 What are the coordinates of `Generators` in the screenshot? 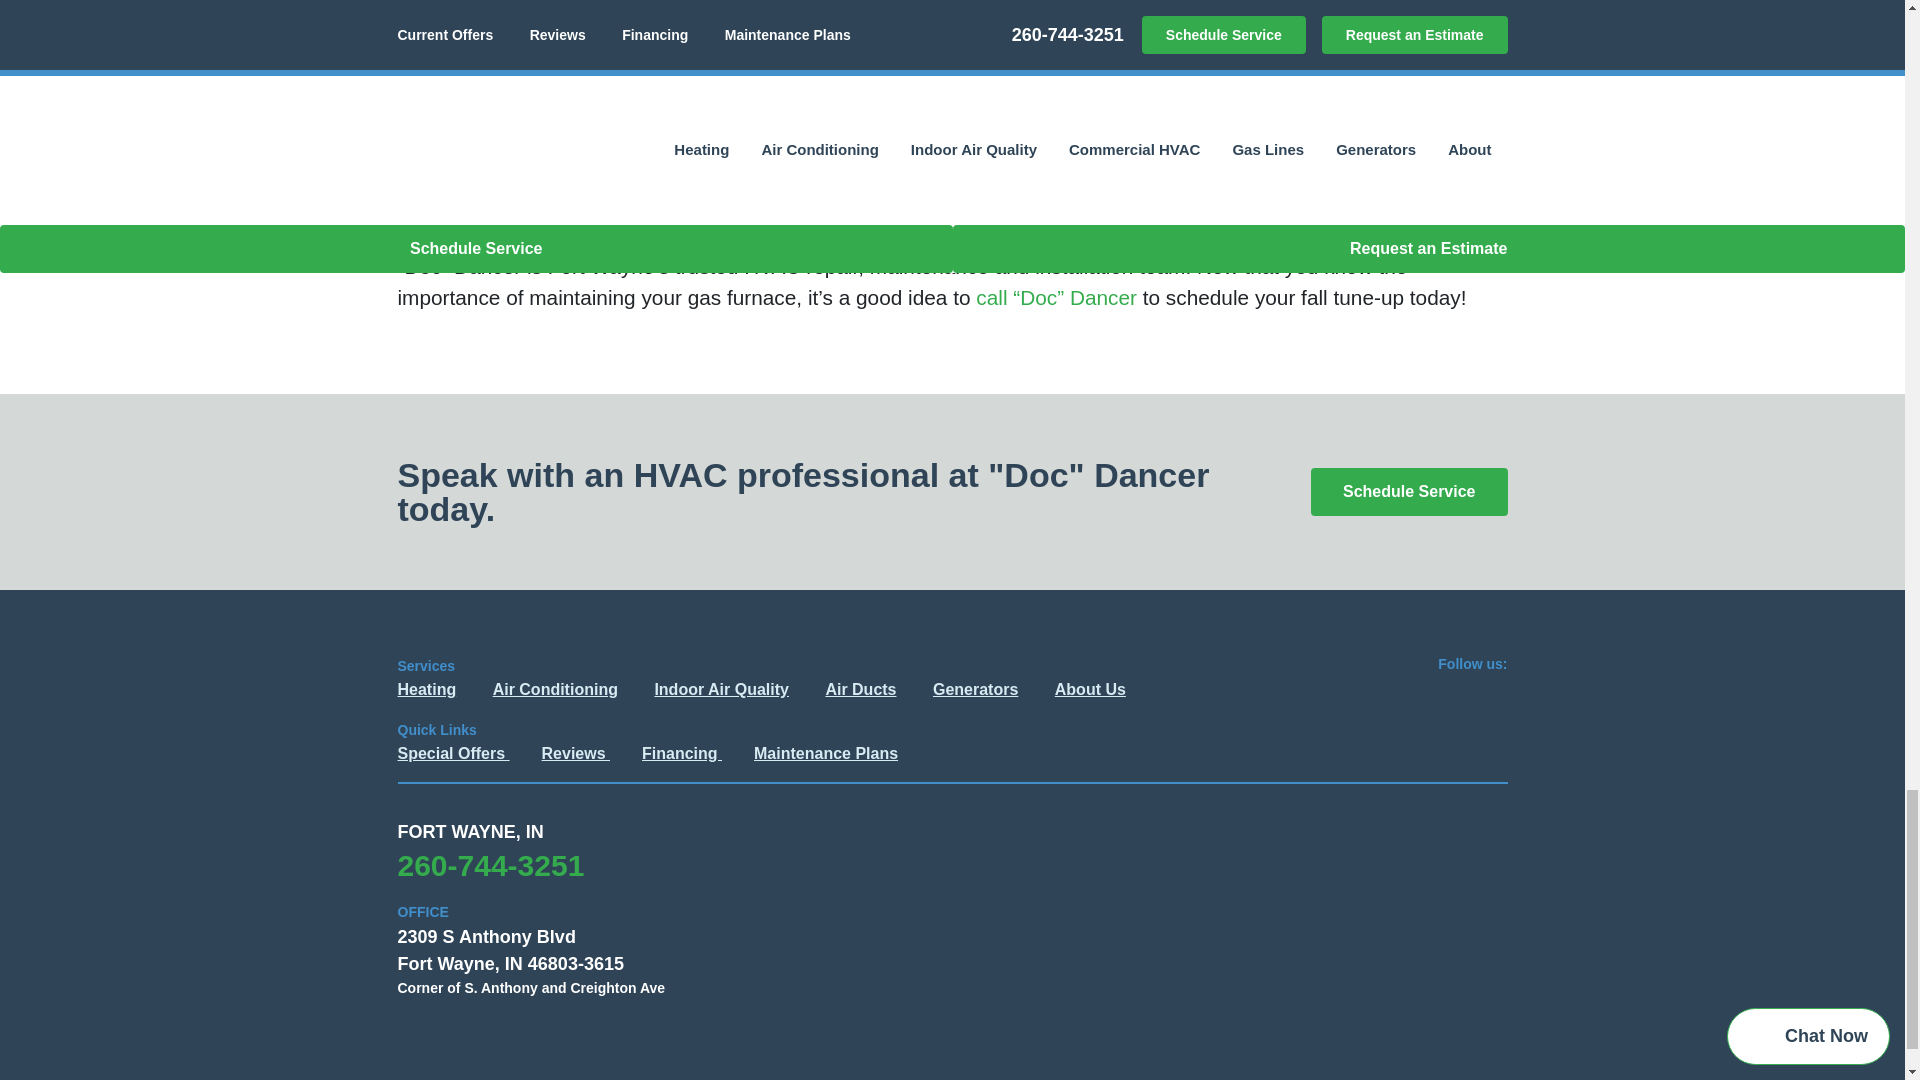 It's located at (975, 689).